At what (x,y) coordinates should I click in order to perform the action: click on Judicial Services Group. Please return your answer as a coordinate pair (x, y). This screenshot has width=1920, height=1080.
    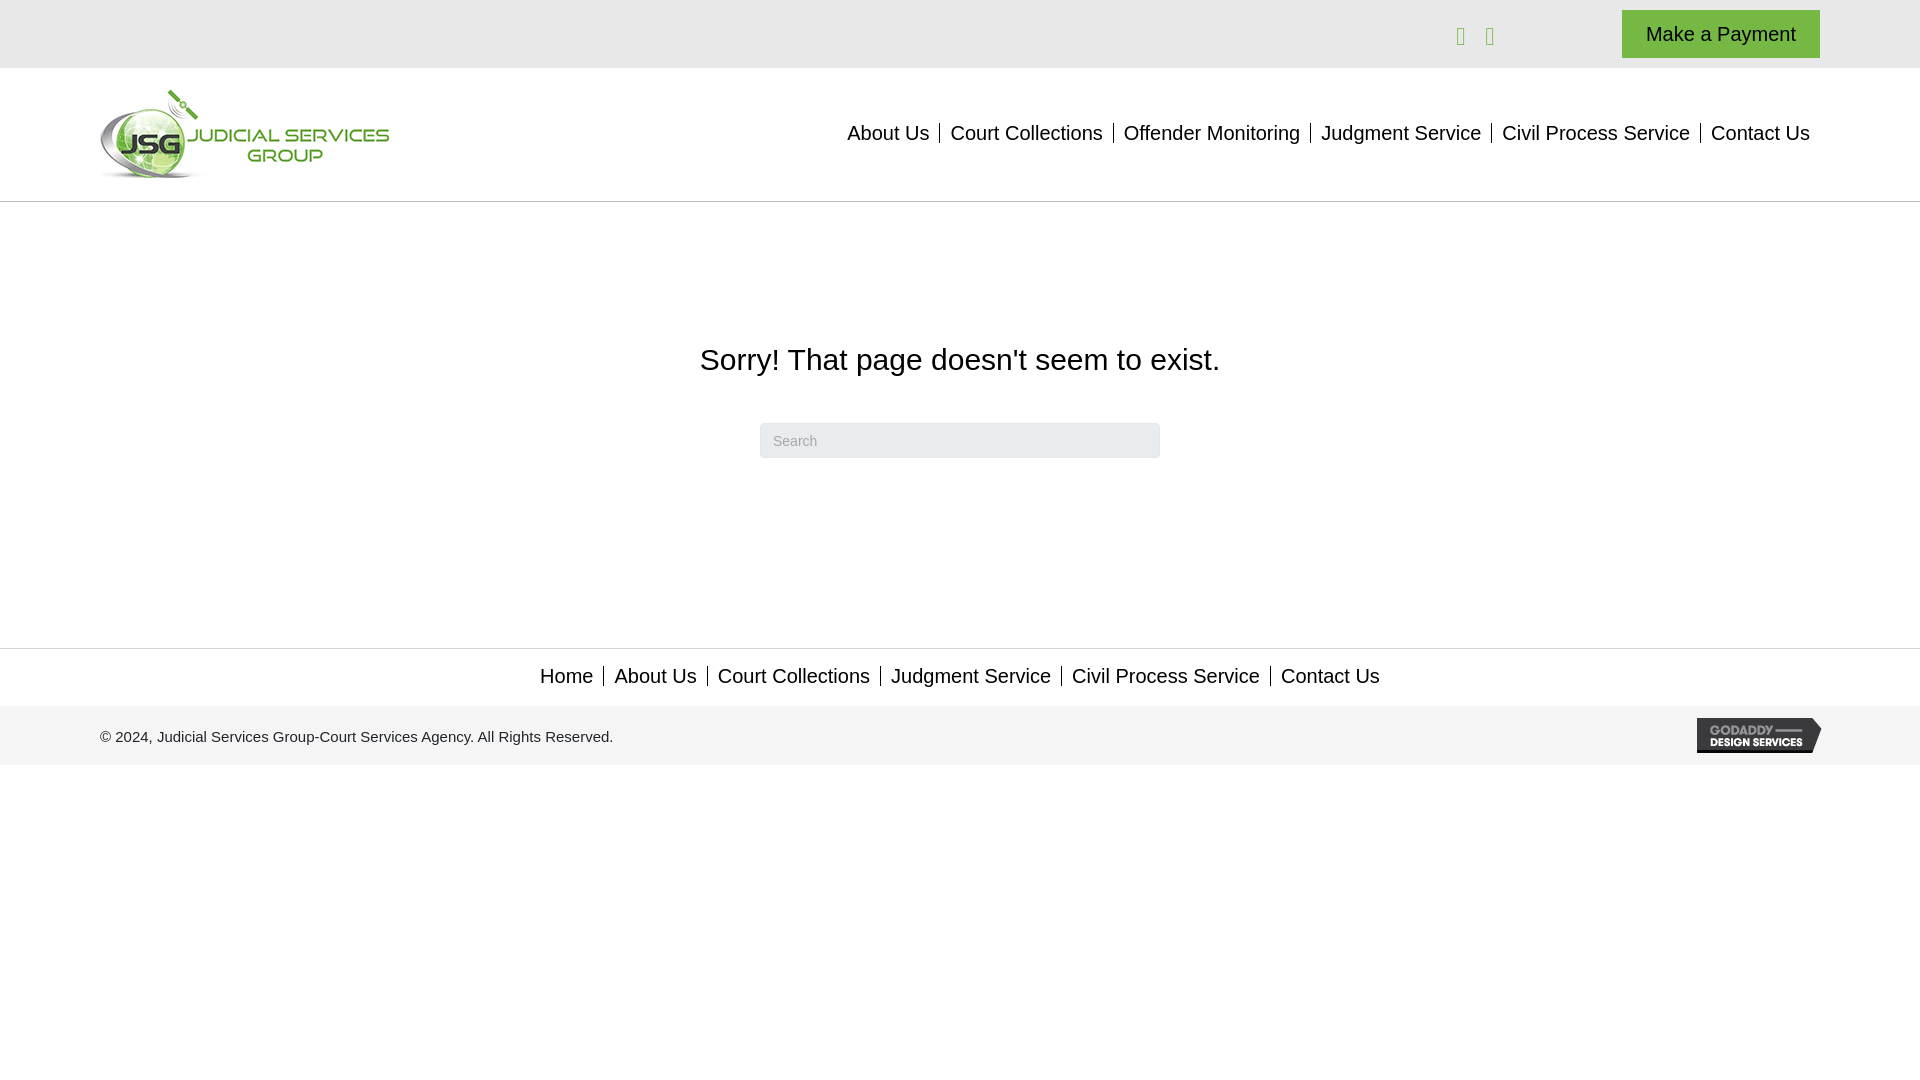
    Looking at the image, I should click on (245, 134).